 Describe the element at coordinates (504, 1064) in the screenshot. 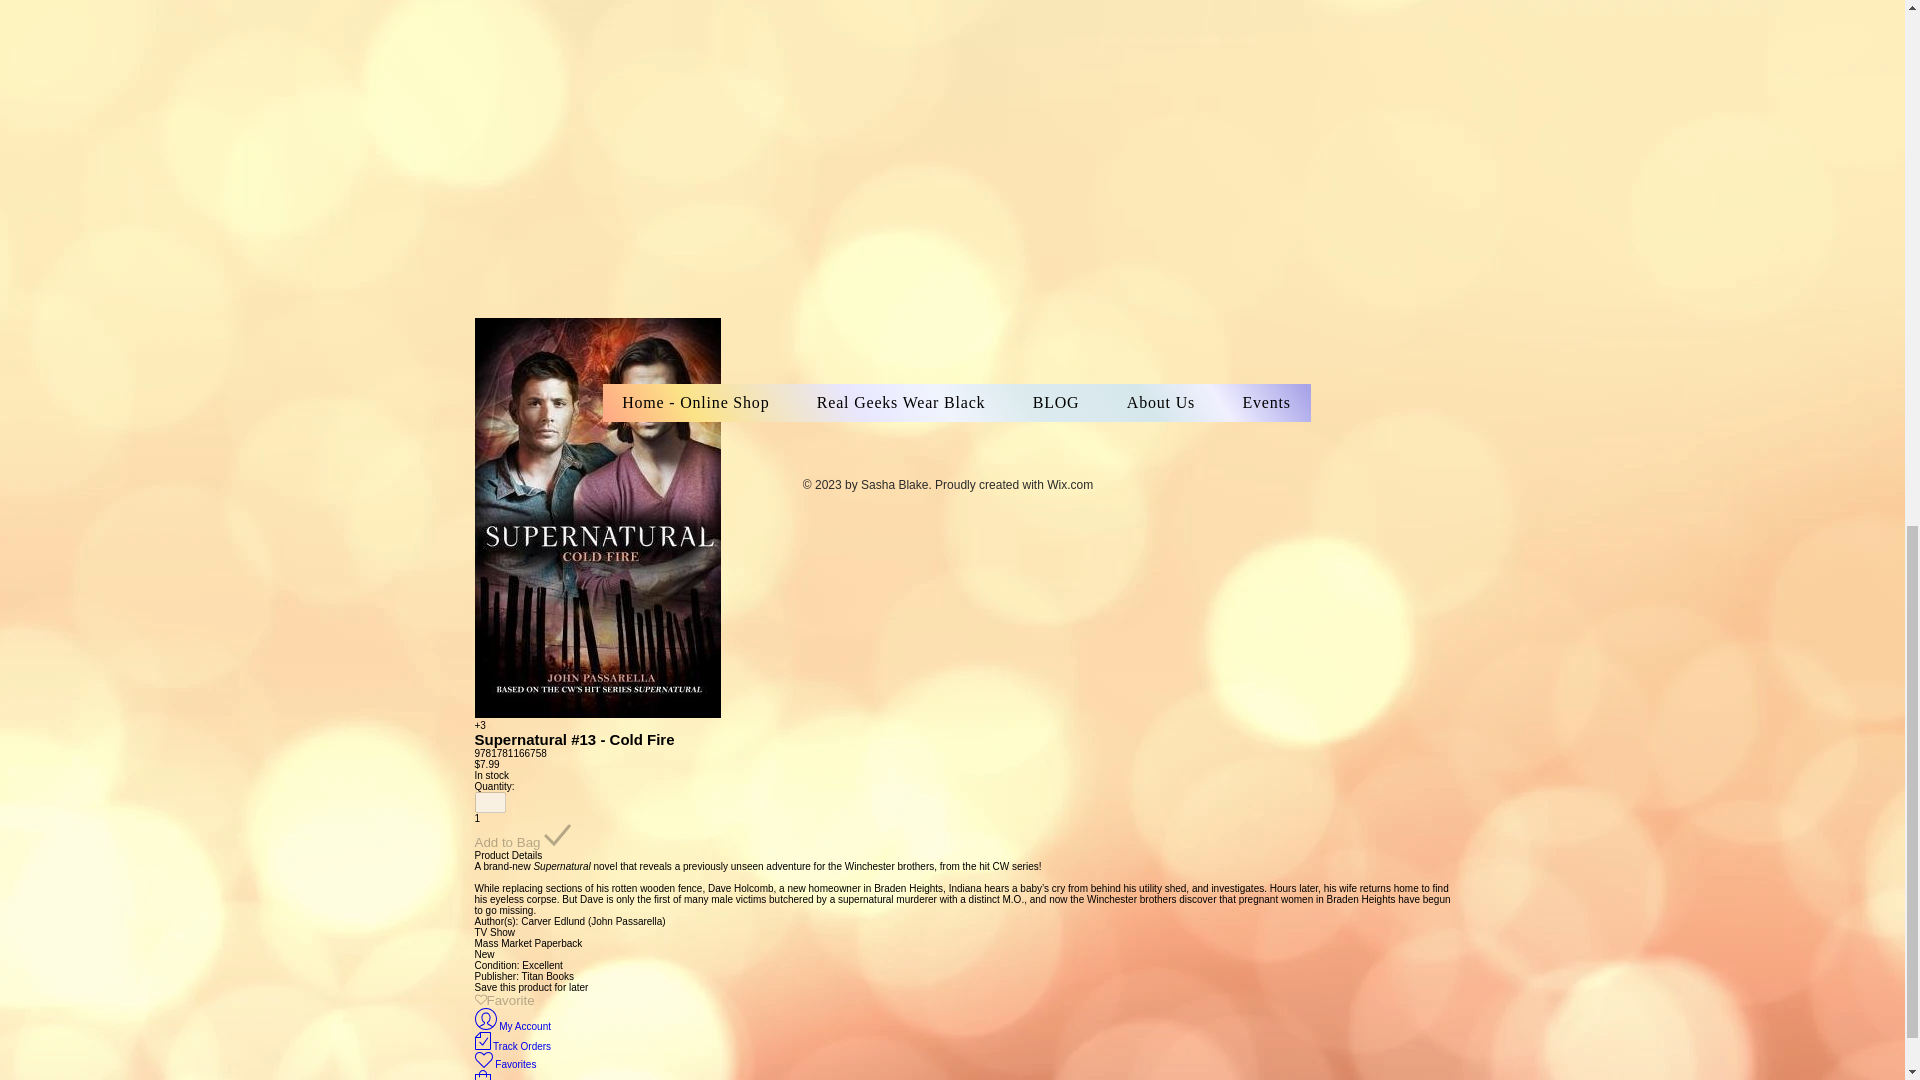

I see `Favorites` at that location.